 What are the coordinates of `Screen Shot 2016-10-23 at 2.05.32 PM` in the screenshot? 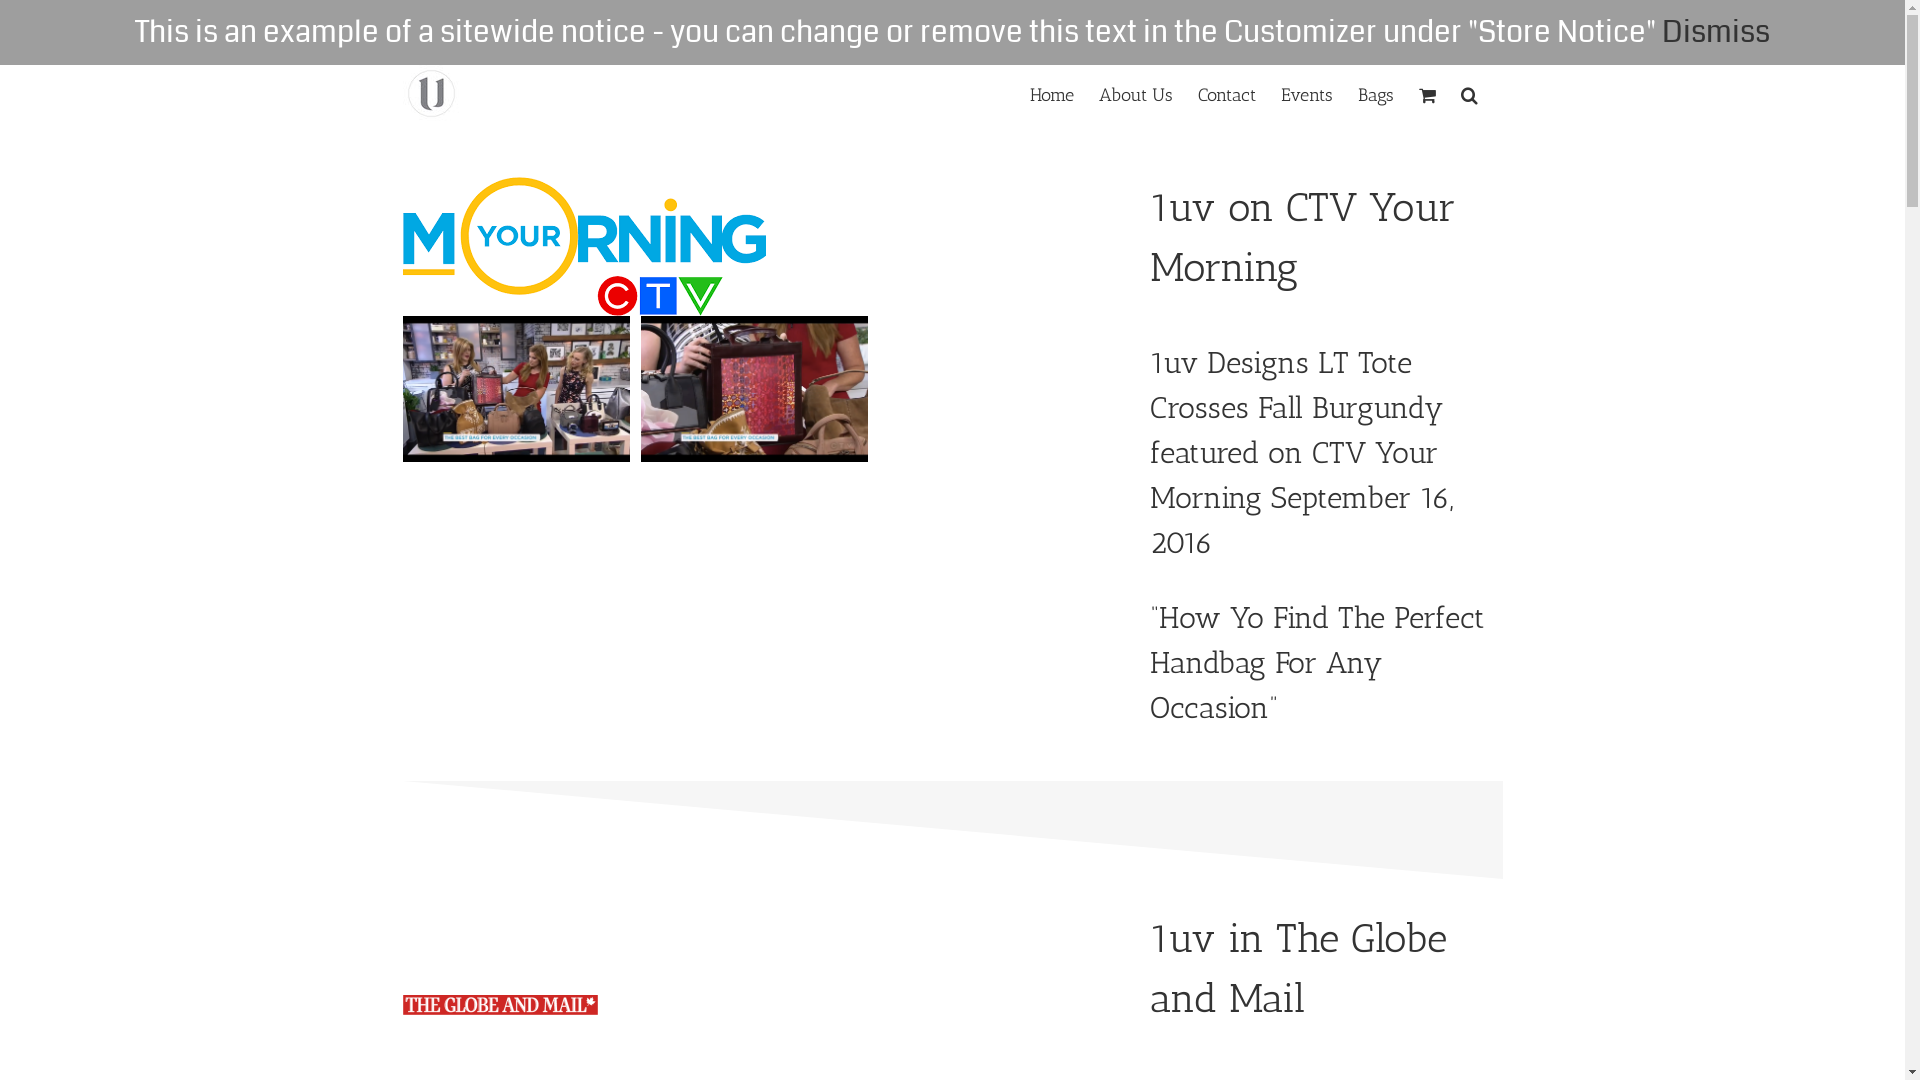 It's located at (754, 389).